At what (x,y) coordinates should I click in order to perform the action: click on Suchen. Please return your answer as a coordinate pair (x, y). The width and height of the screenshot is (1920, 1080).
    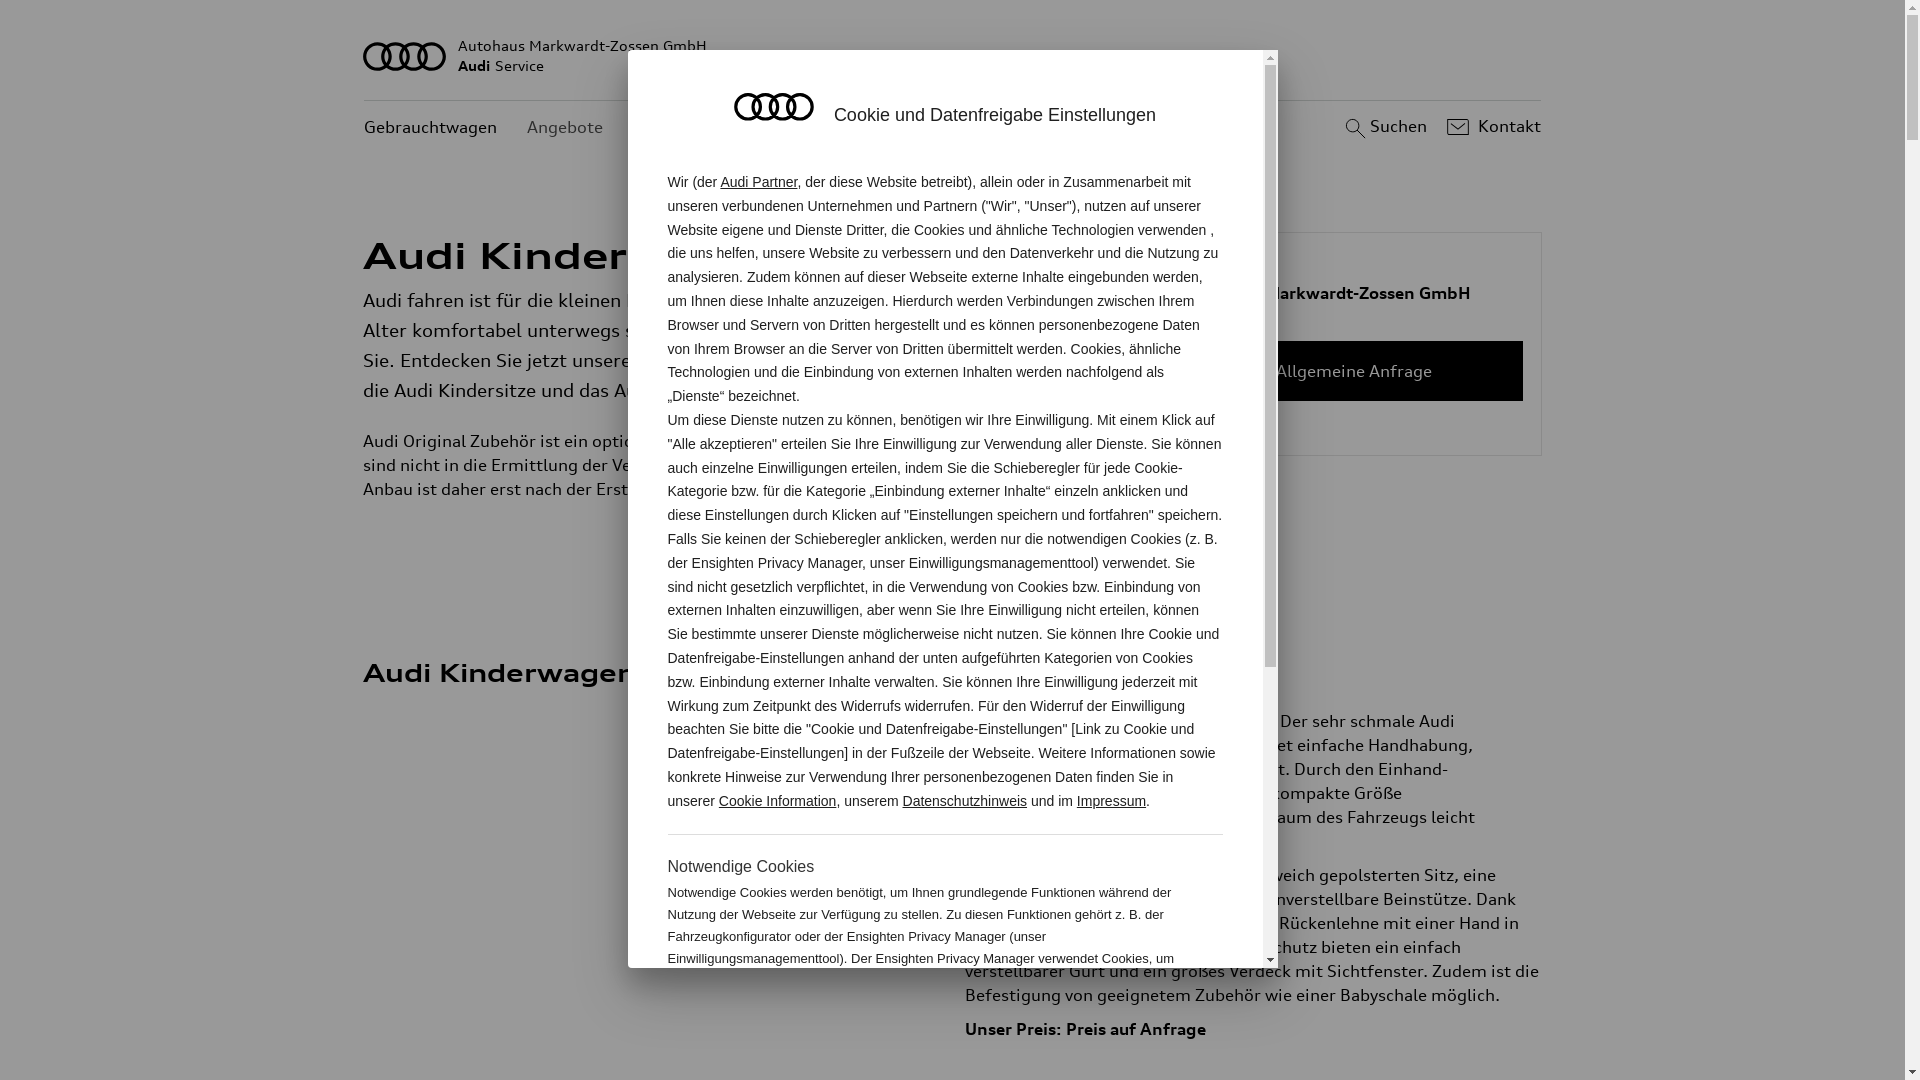
    Looking at the image, I should click on (1384, 127).